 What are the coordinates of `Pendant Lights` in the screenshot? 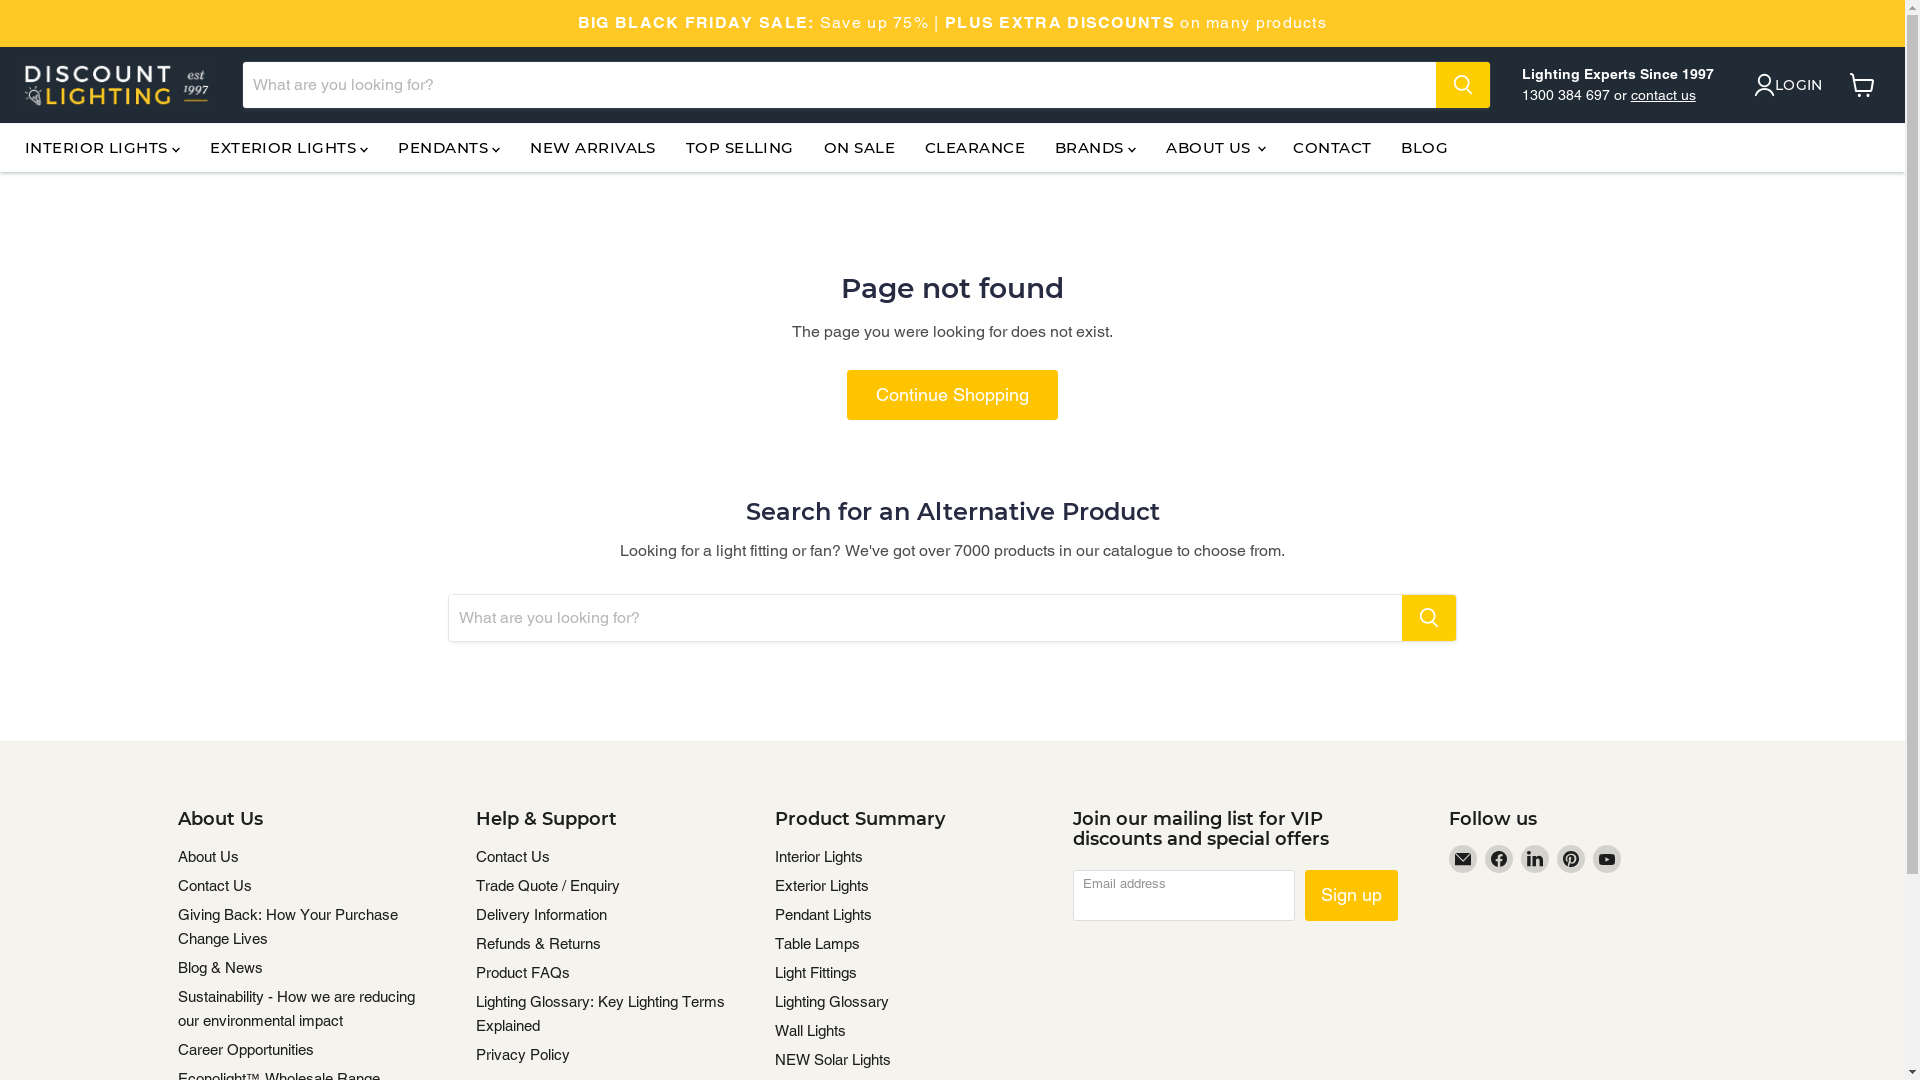 It's located at (822, 914).